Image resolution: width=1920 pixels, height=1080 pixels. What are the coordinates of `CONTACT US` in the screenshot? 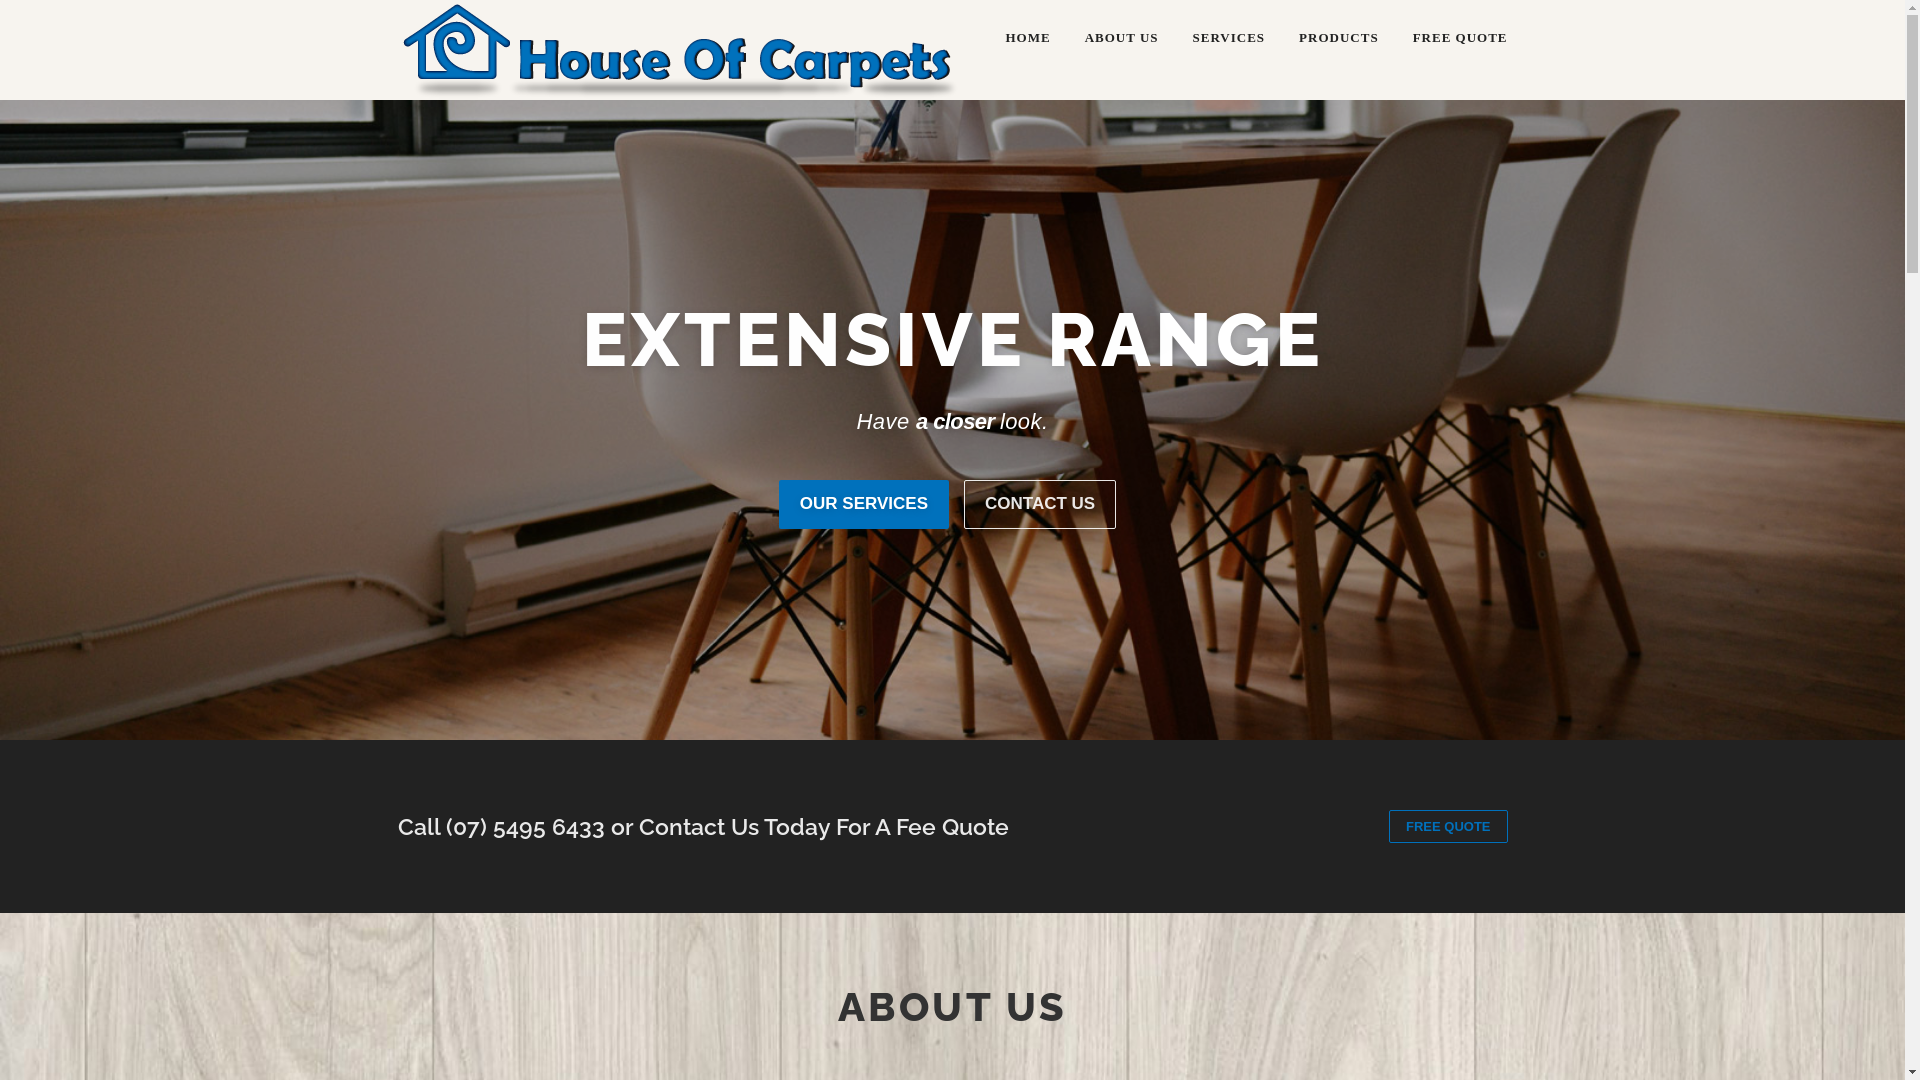 It's located at (1040, 504).